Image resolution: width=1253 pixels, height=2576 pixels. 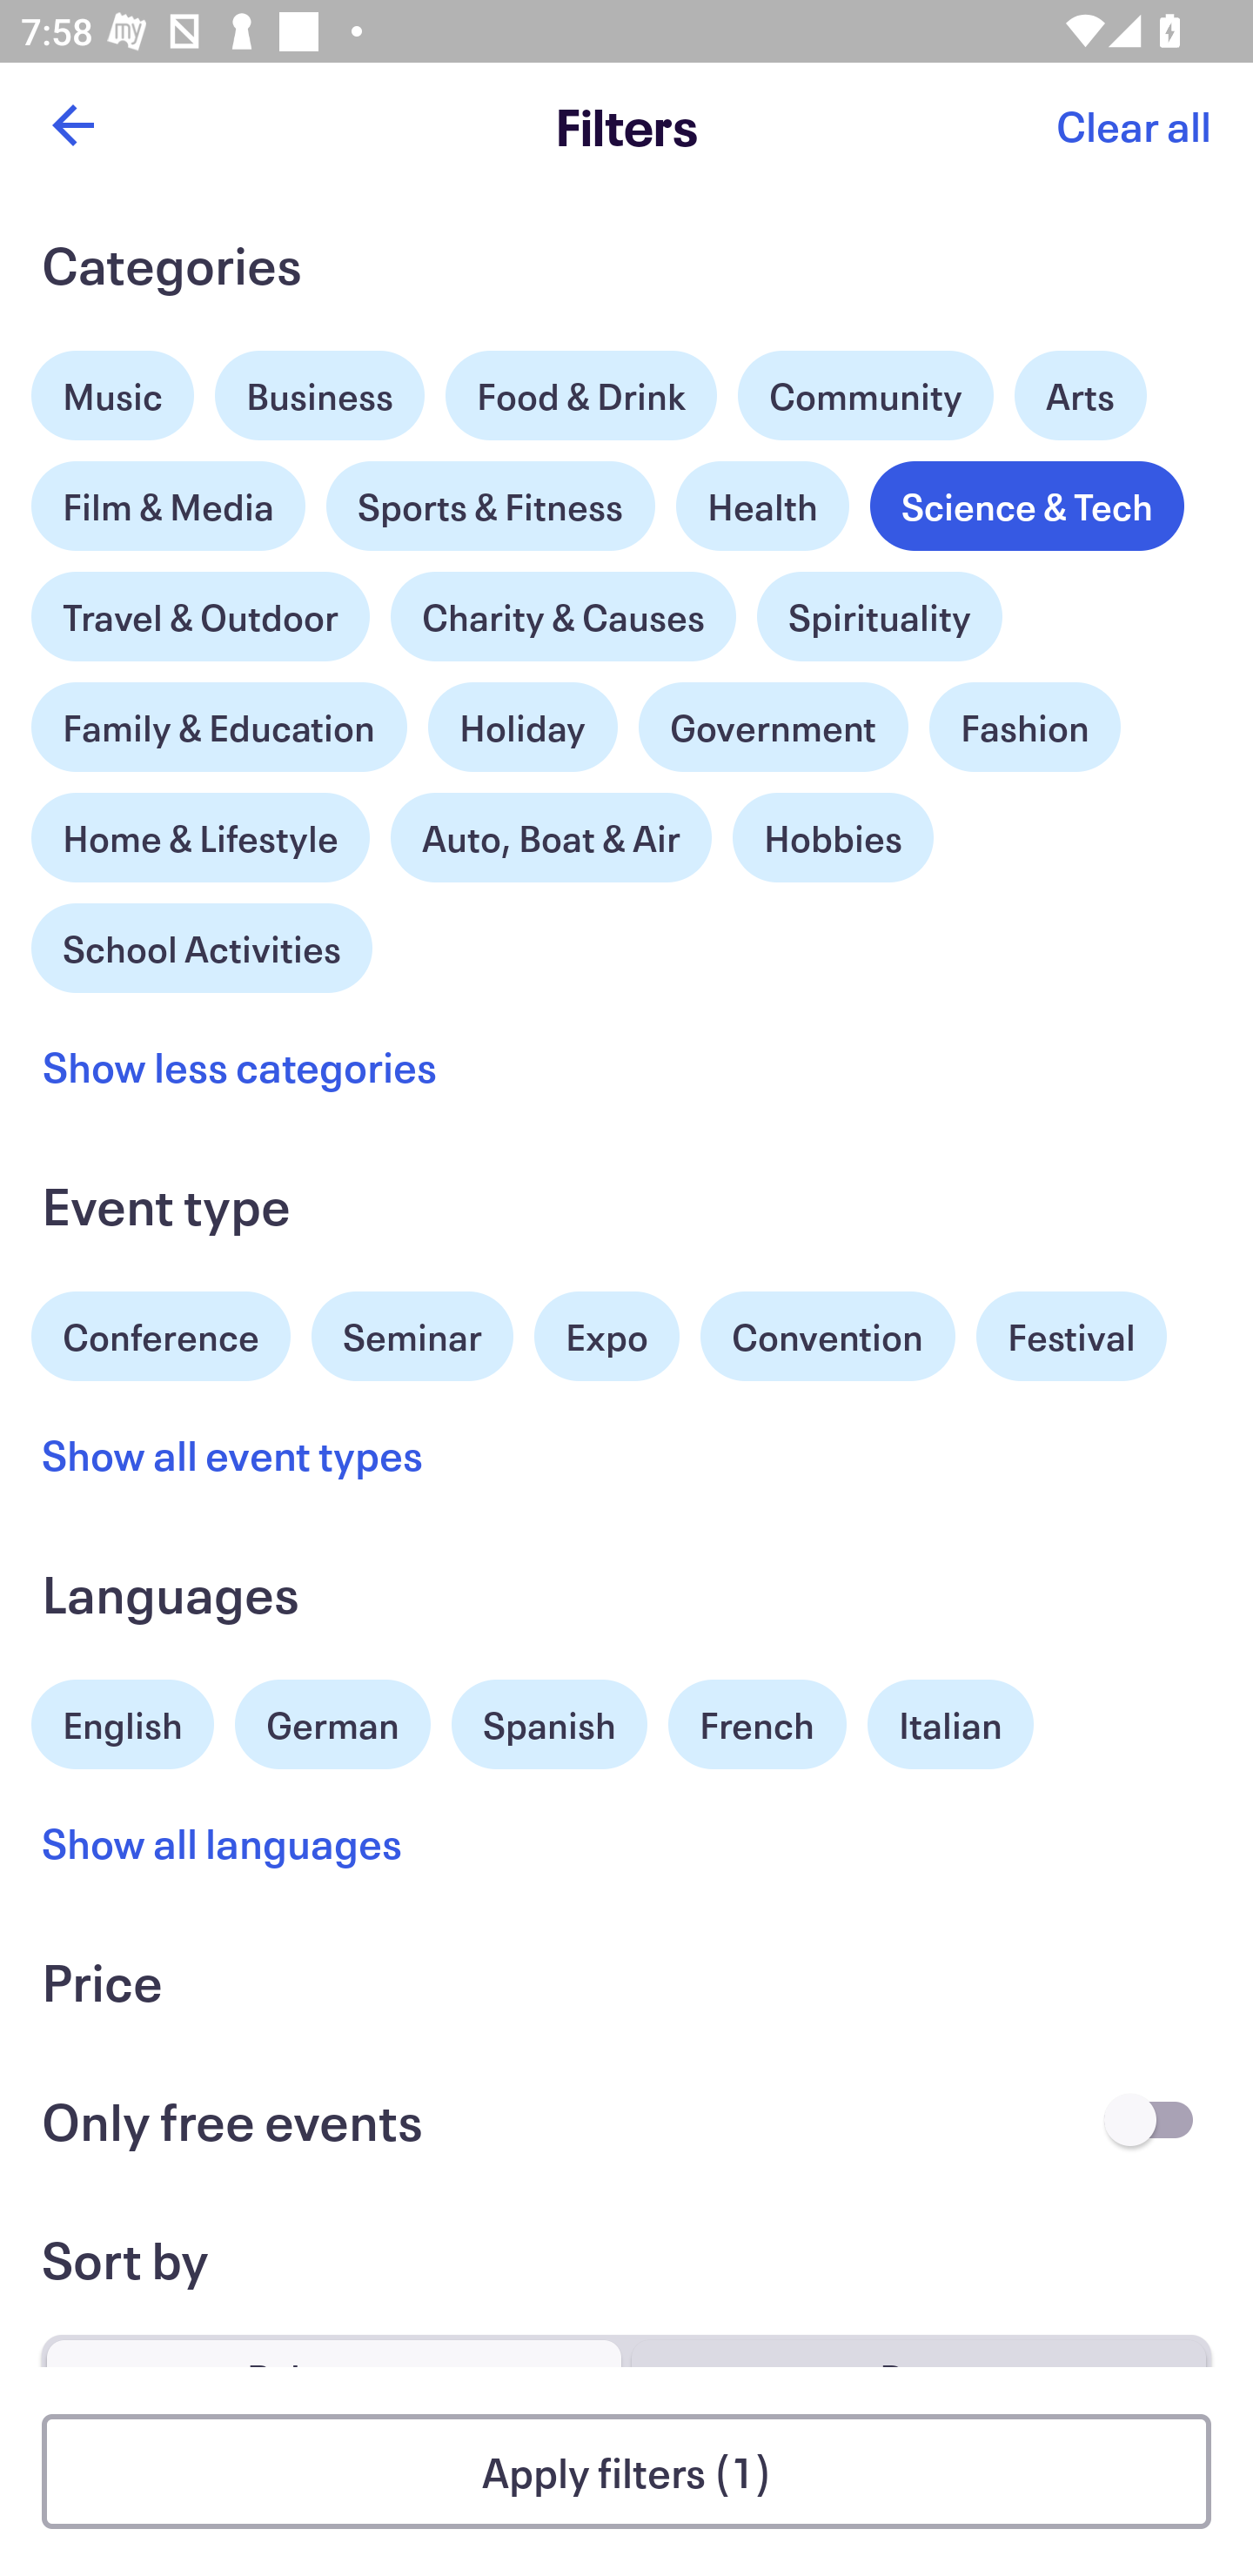 I want to click on Community, so click(x=865, y=395).